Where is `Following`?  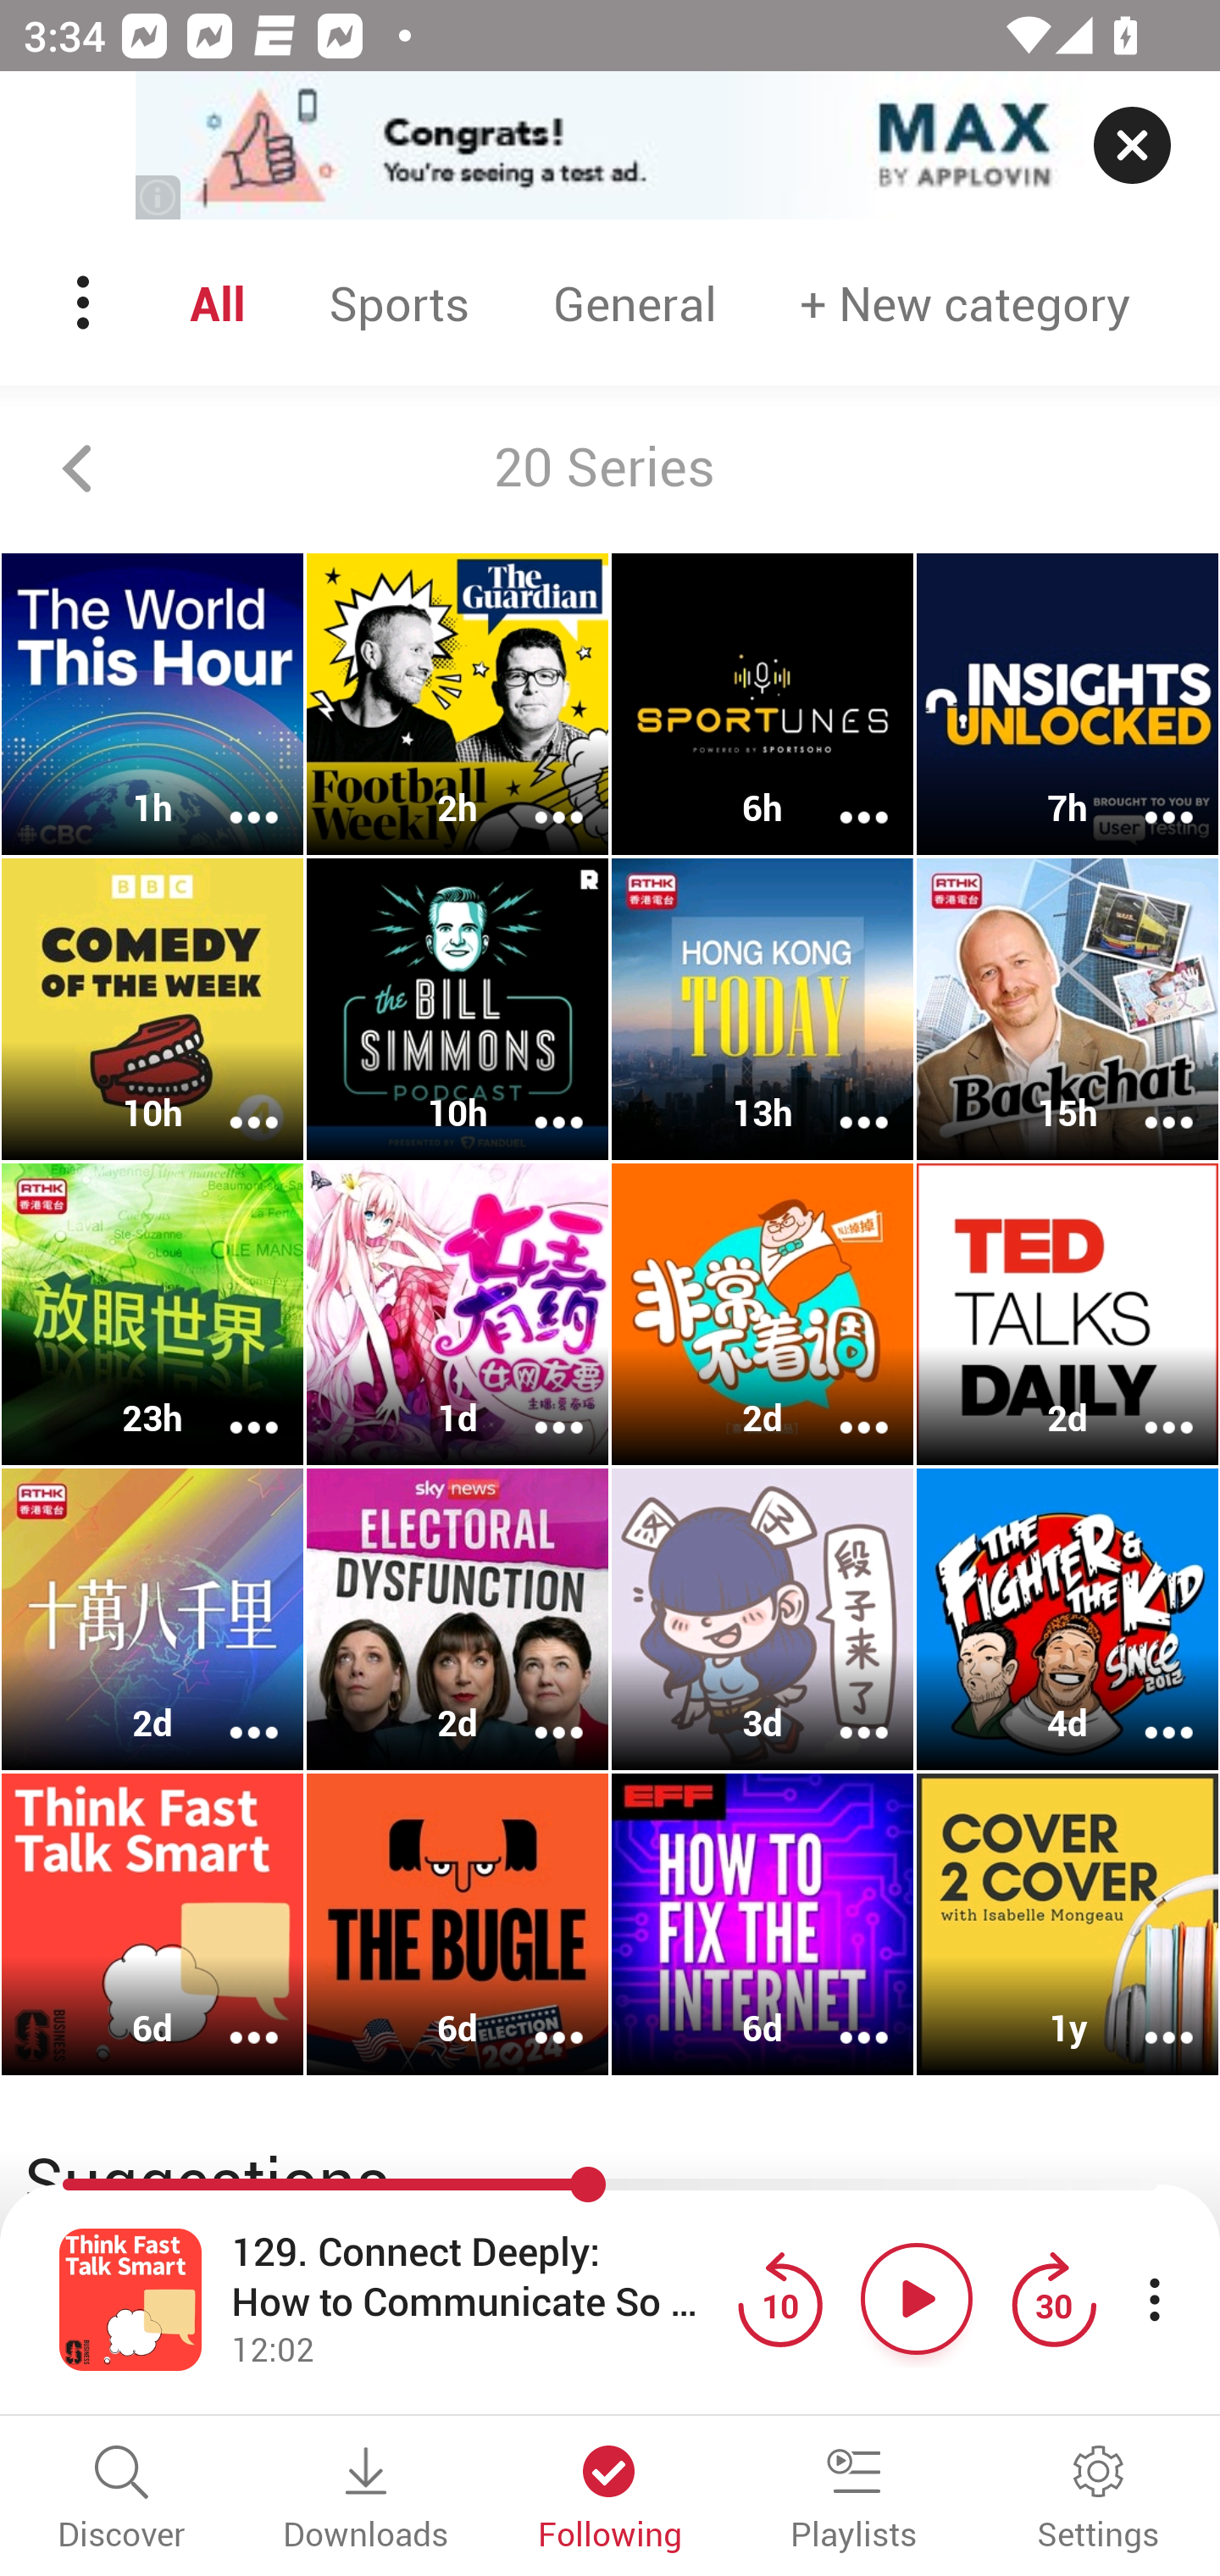
Following is located at coordinates (610, 2500).